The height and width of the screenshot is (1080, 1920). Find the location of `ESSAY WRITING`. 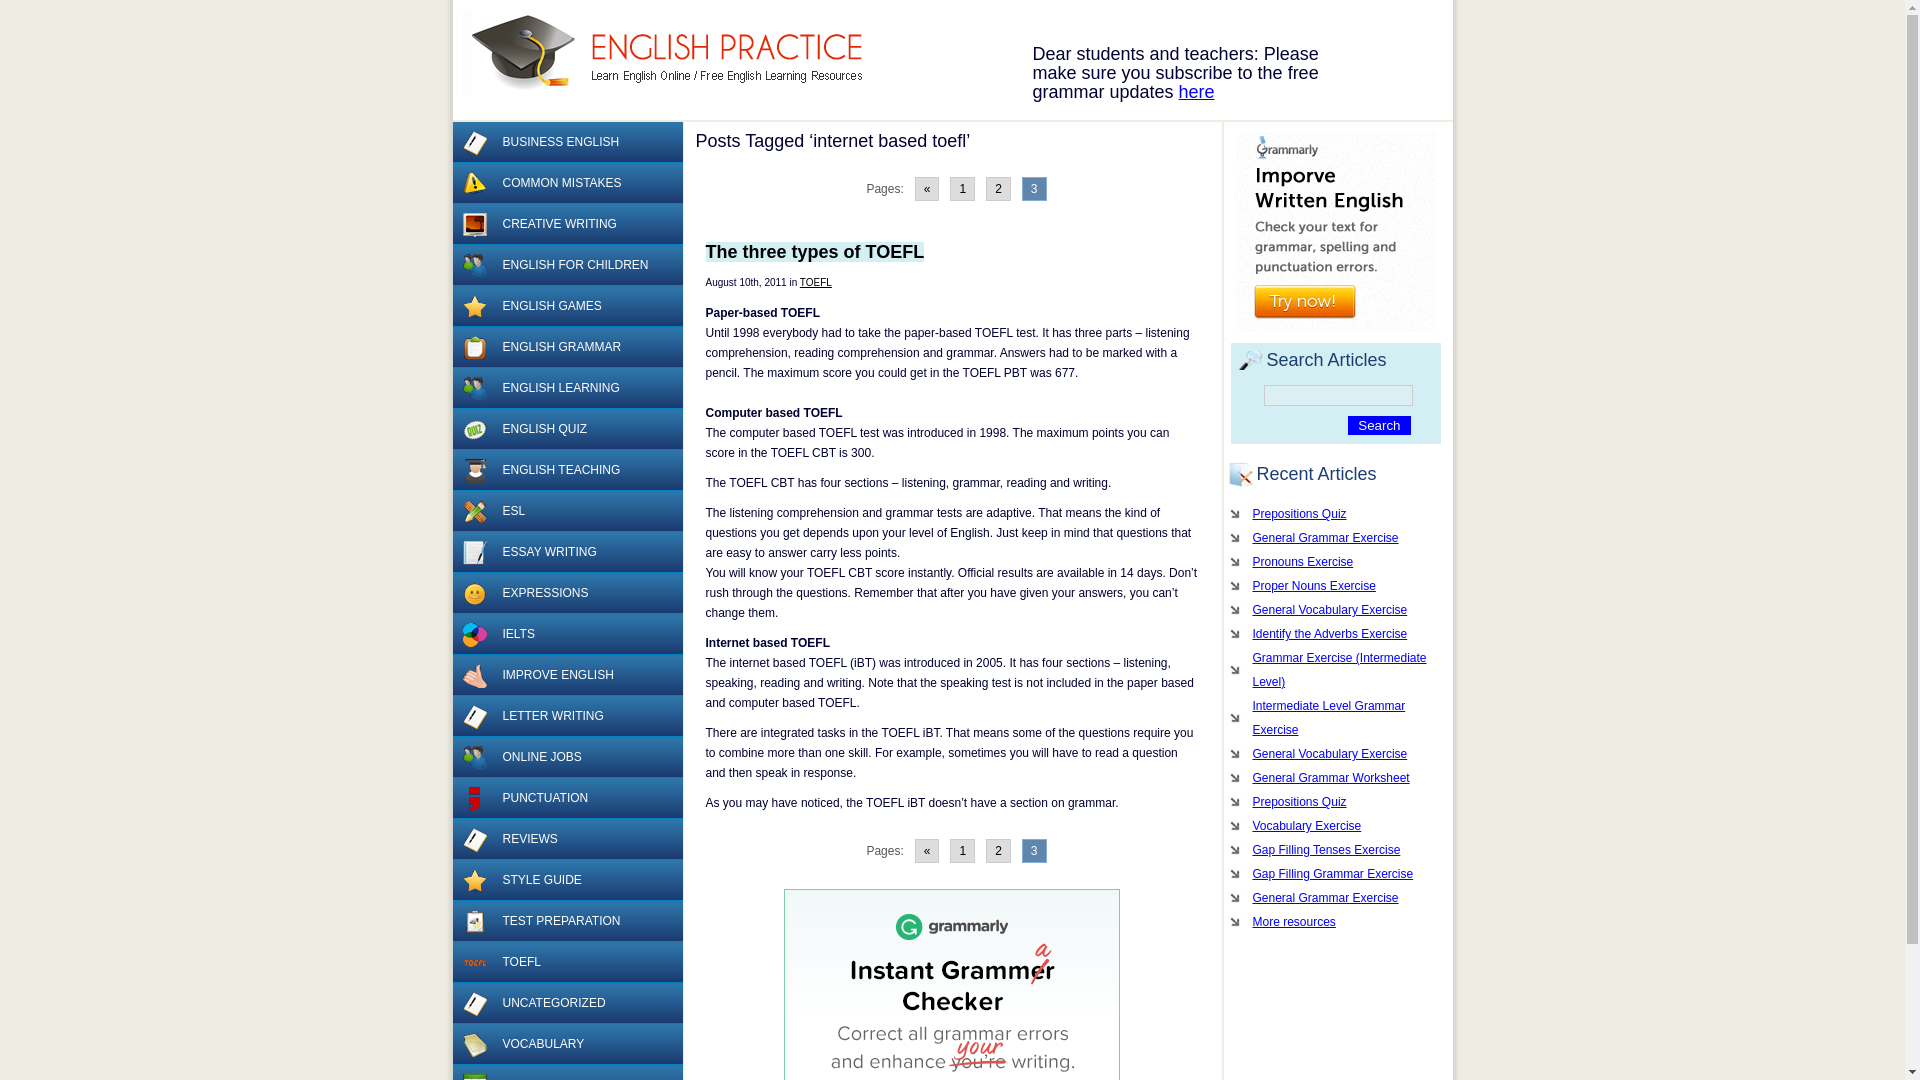

ESSAY WRITING is located at coordinates (566, 552).